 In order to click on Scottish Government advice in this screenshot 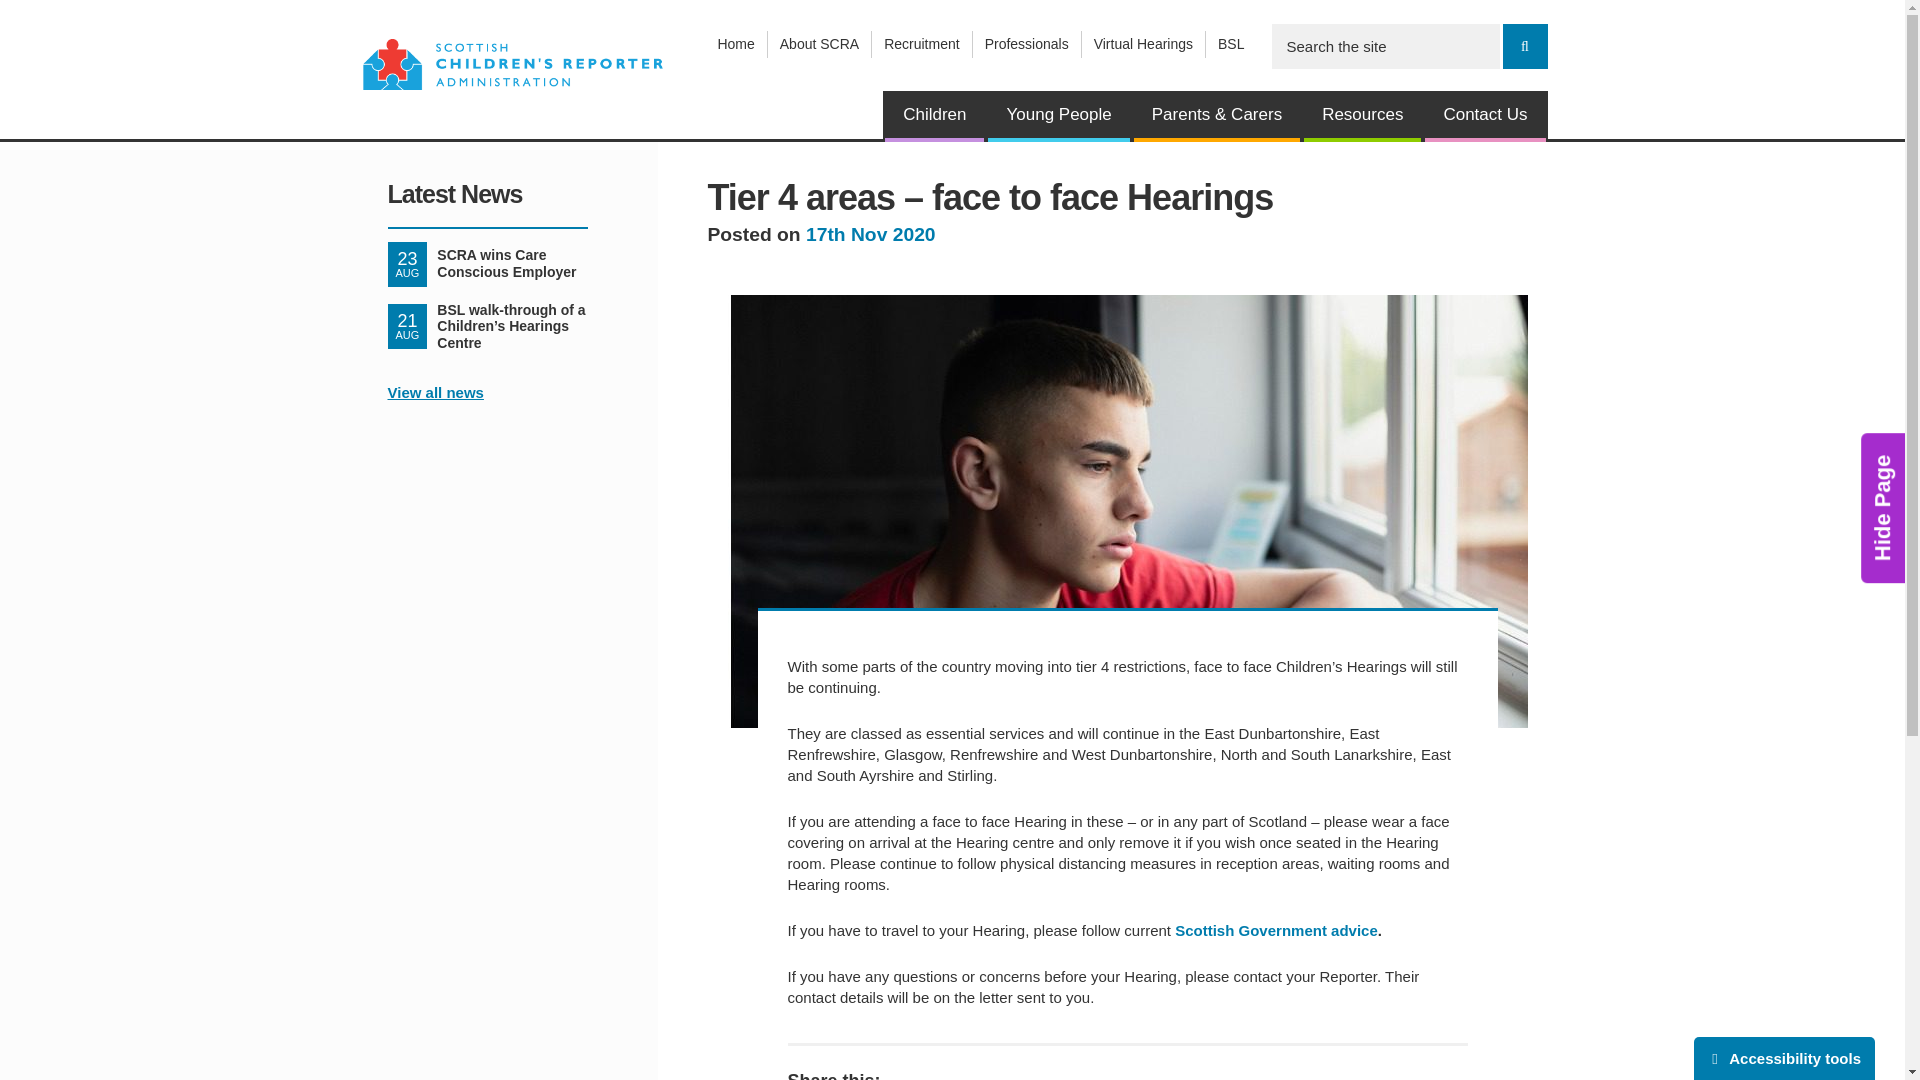, I will do `click(1484, 116)`.